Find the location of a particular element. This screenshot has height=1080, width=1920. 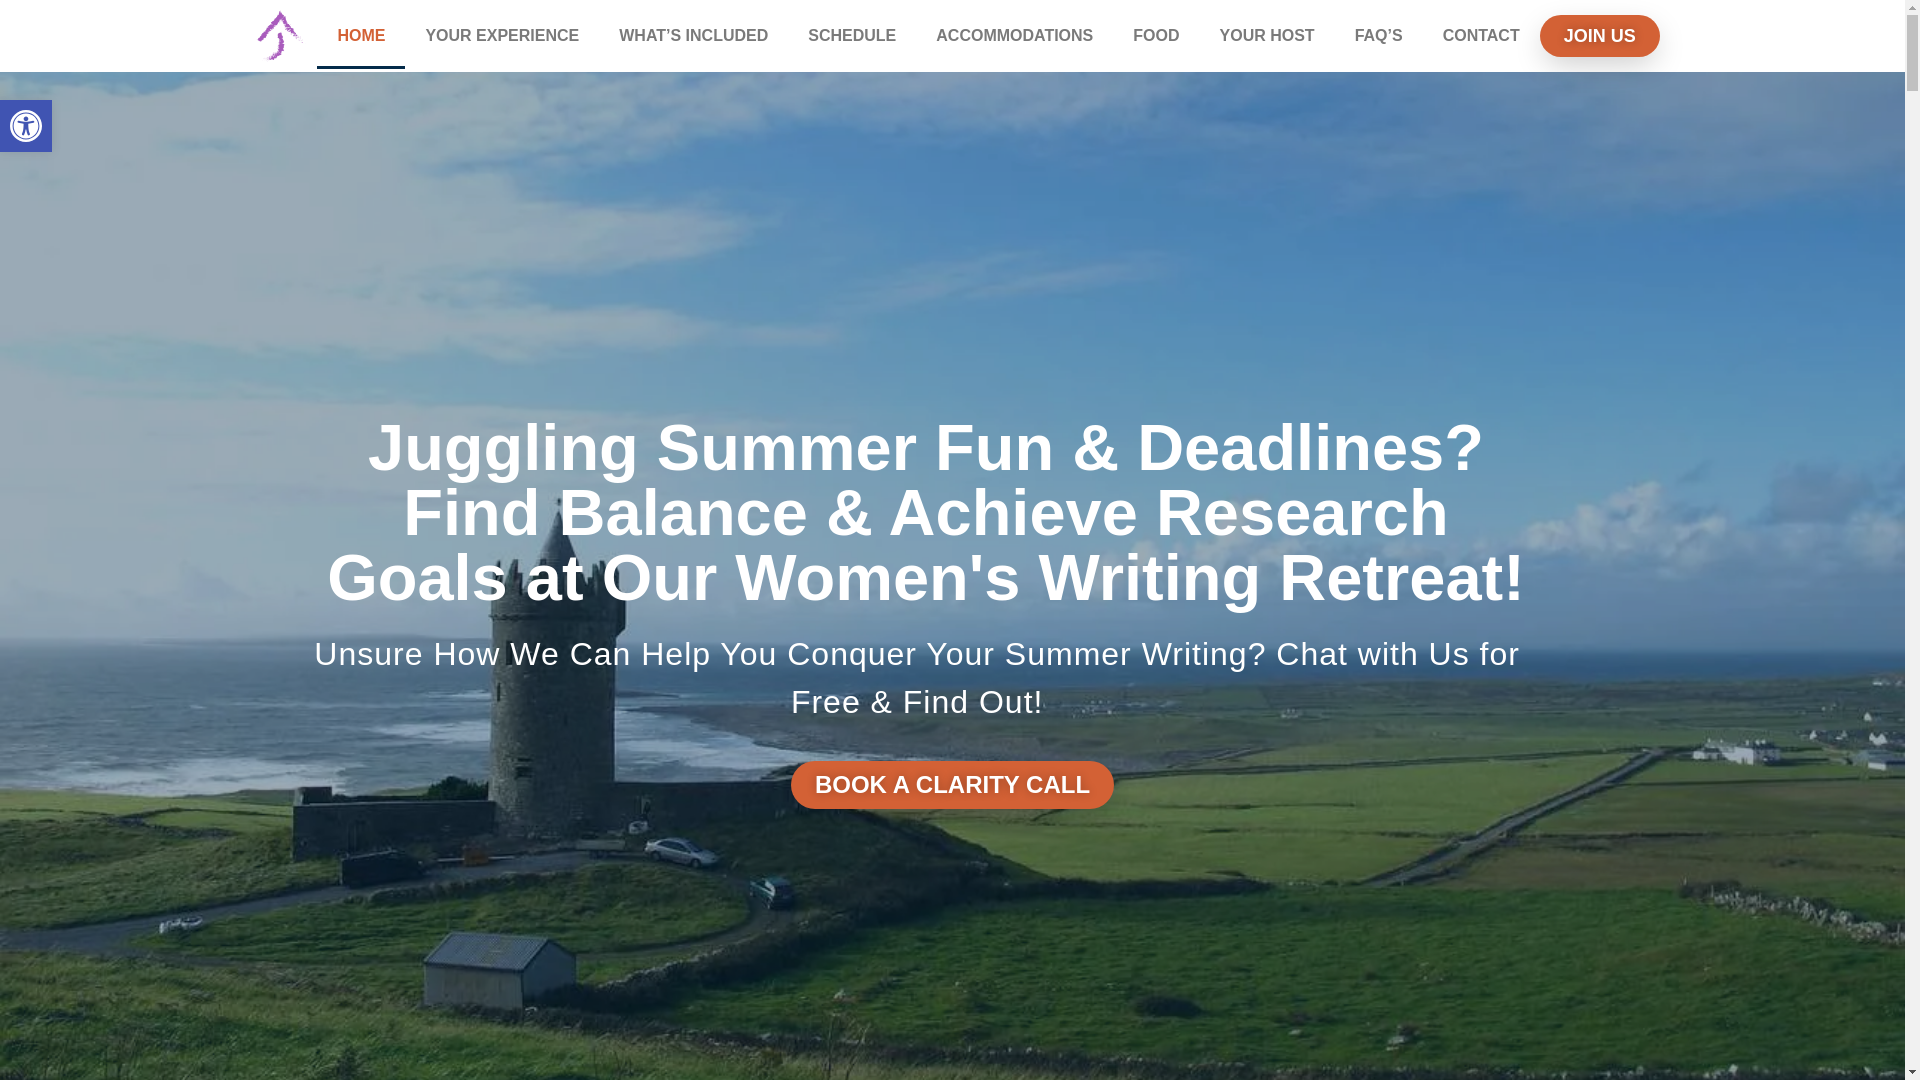

Accessibility Tools is located at coordinates (1014, 36).